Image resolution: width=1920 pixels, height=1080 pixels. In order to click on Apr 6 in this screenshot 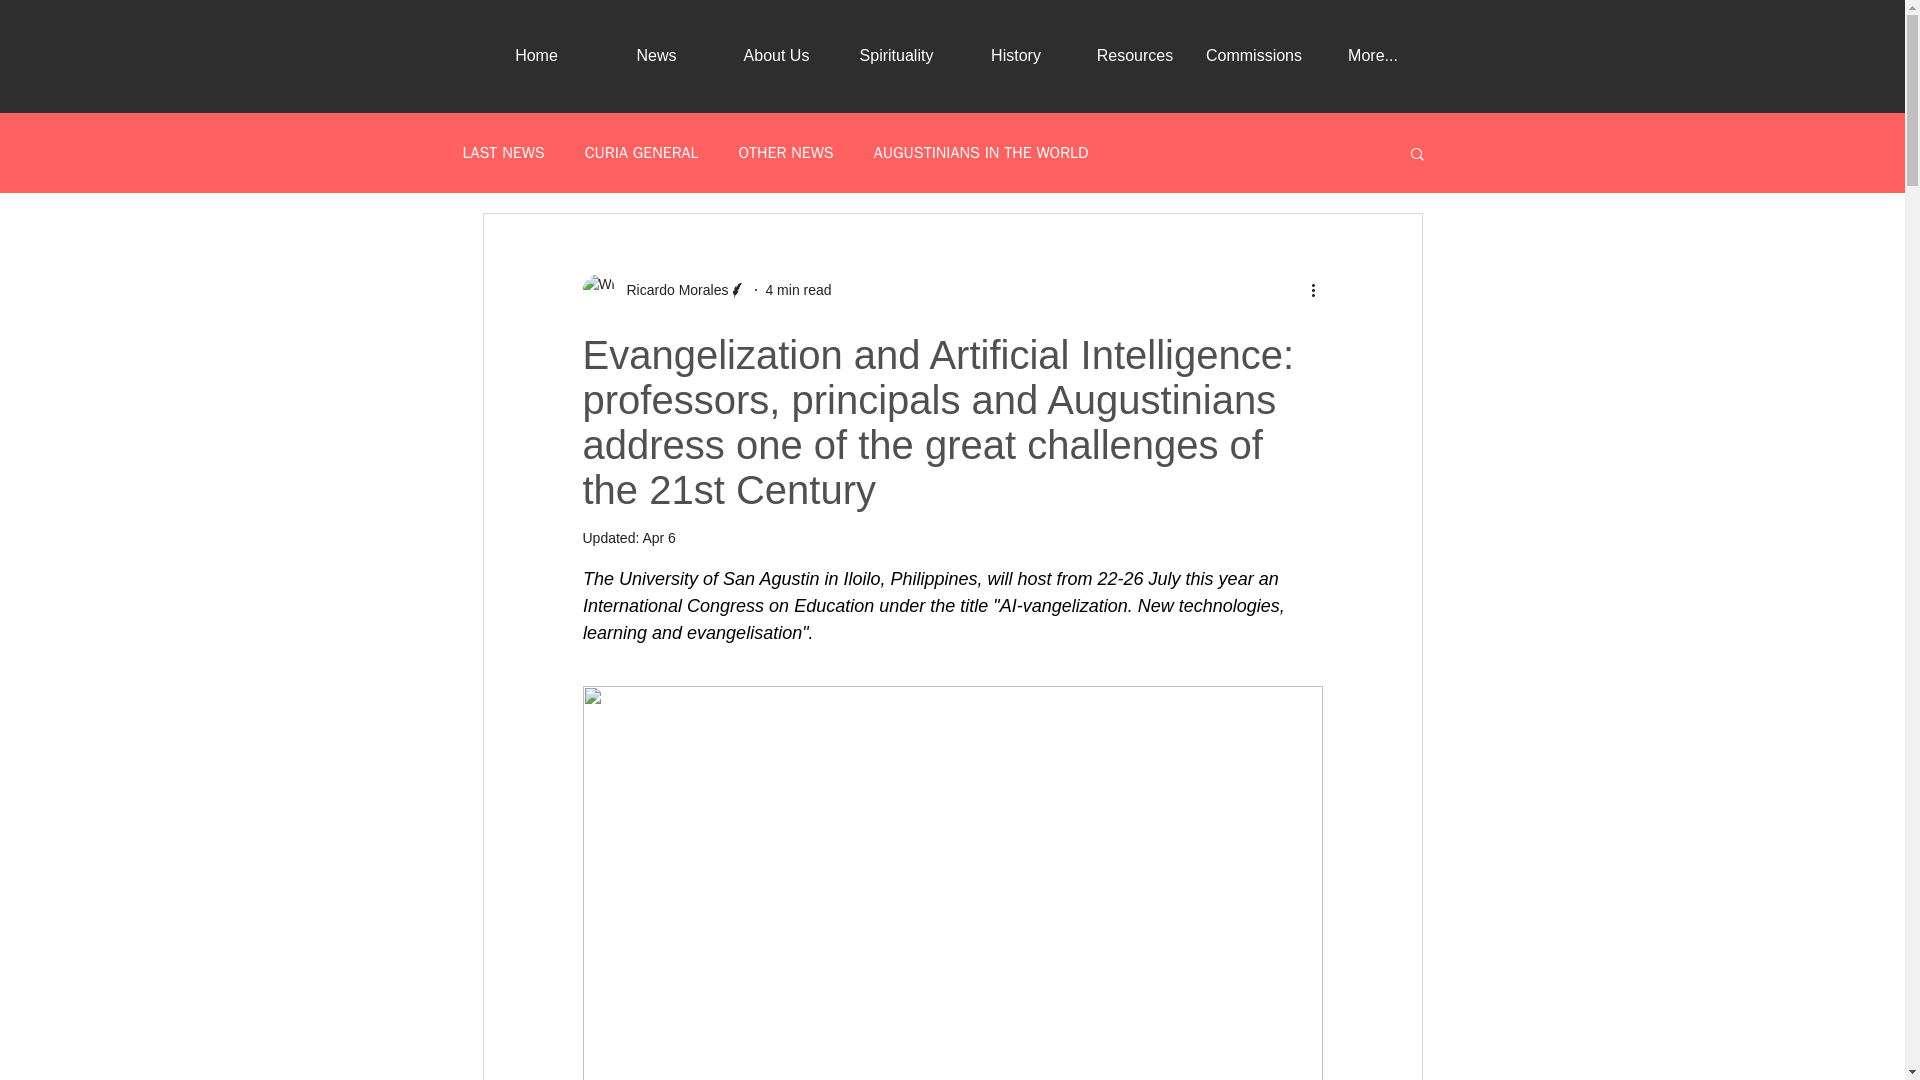, I will do `click(658, 538)`.